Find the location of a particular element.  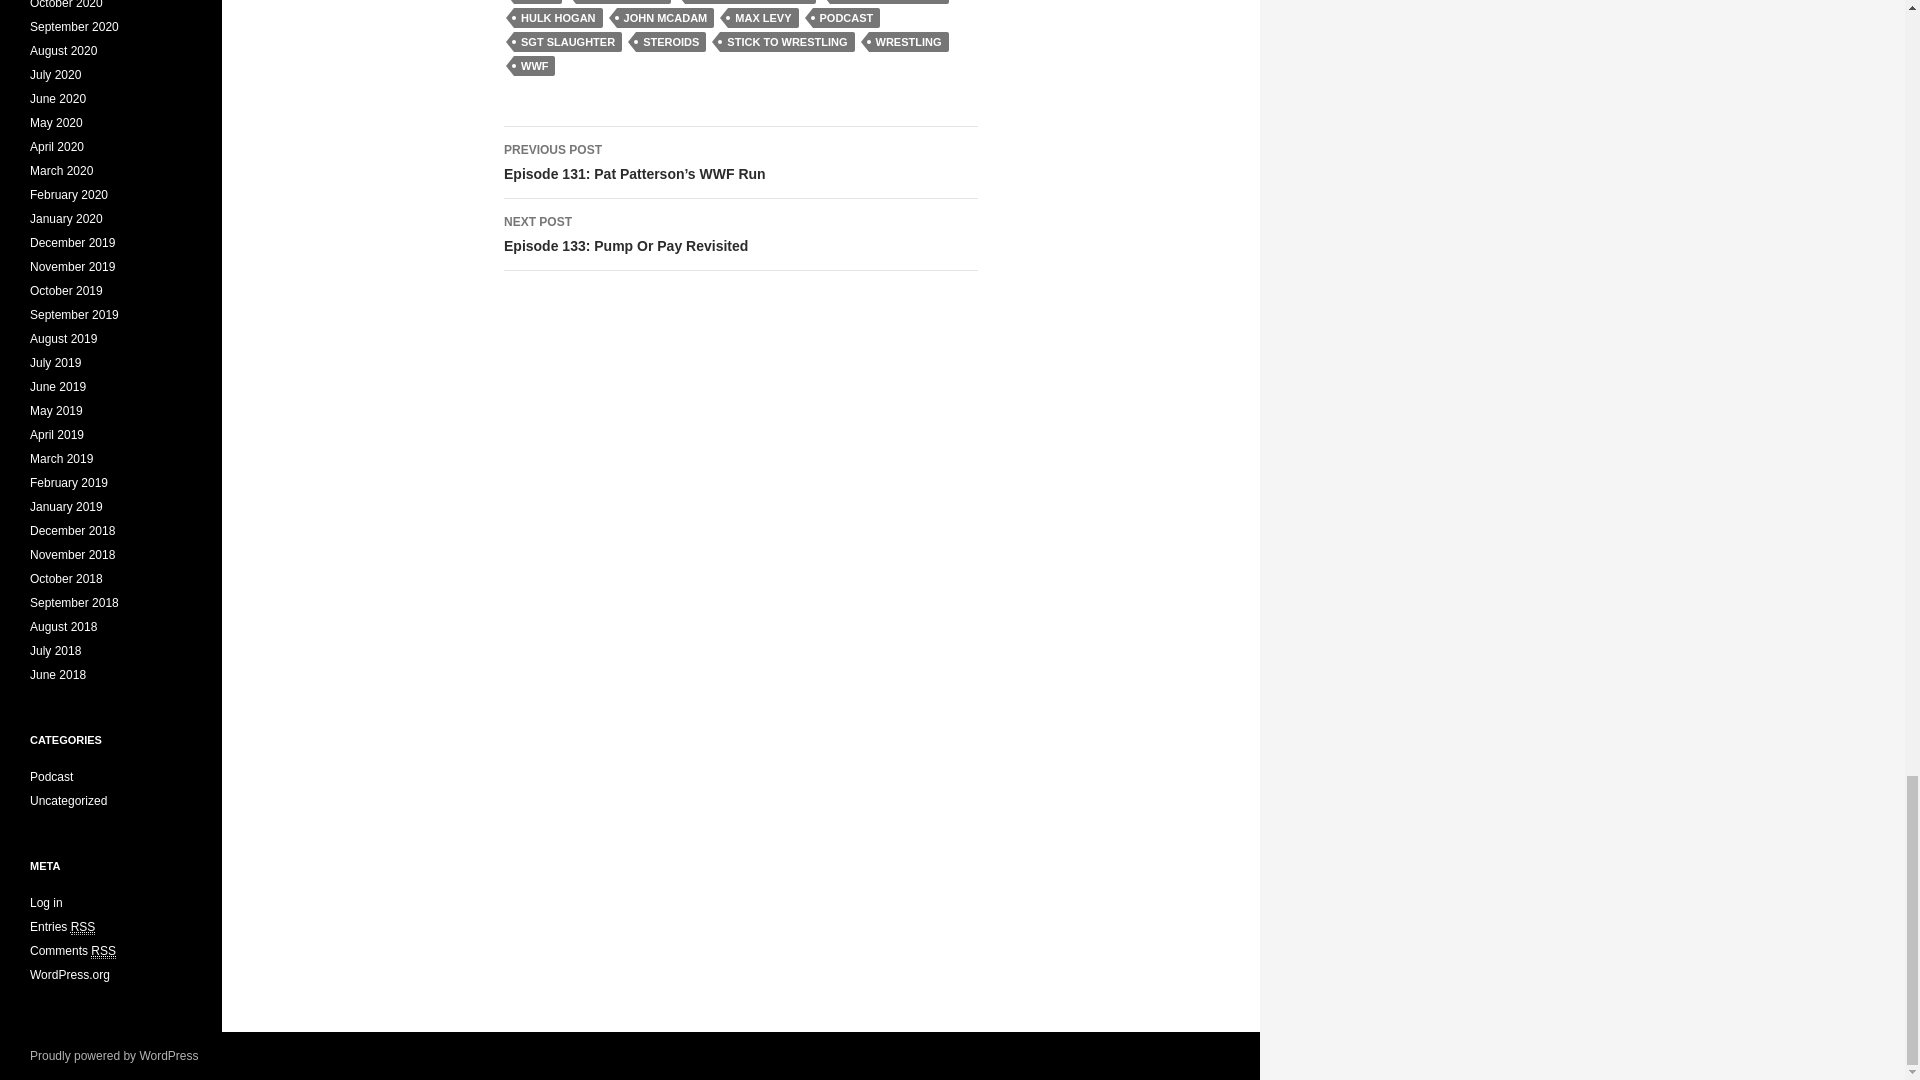

Really Simple Syndication is located at coordinates (102, 951).